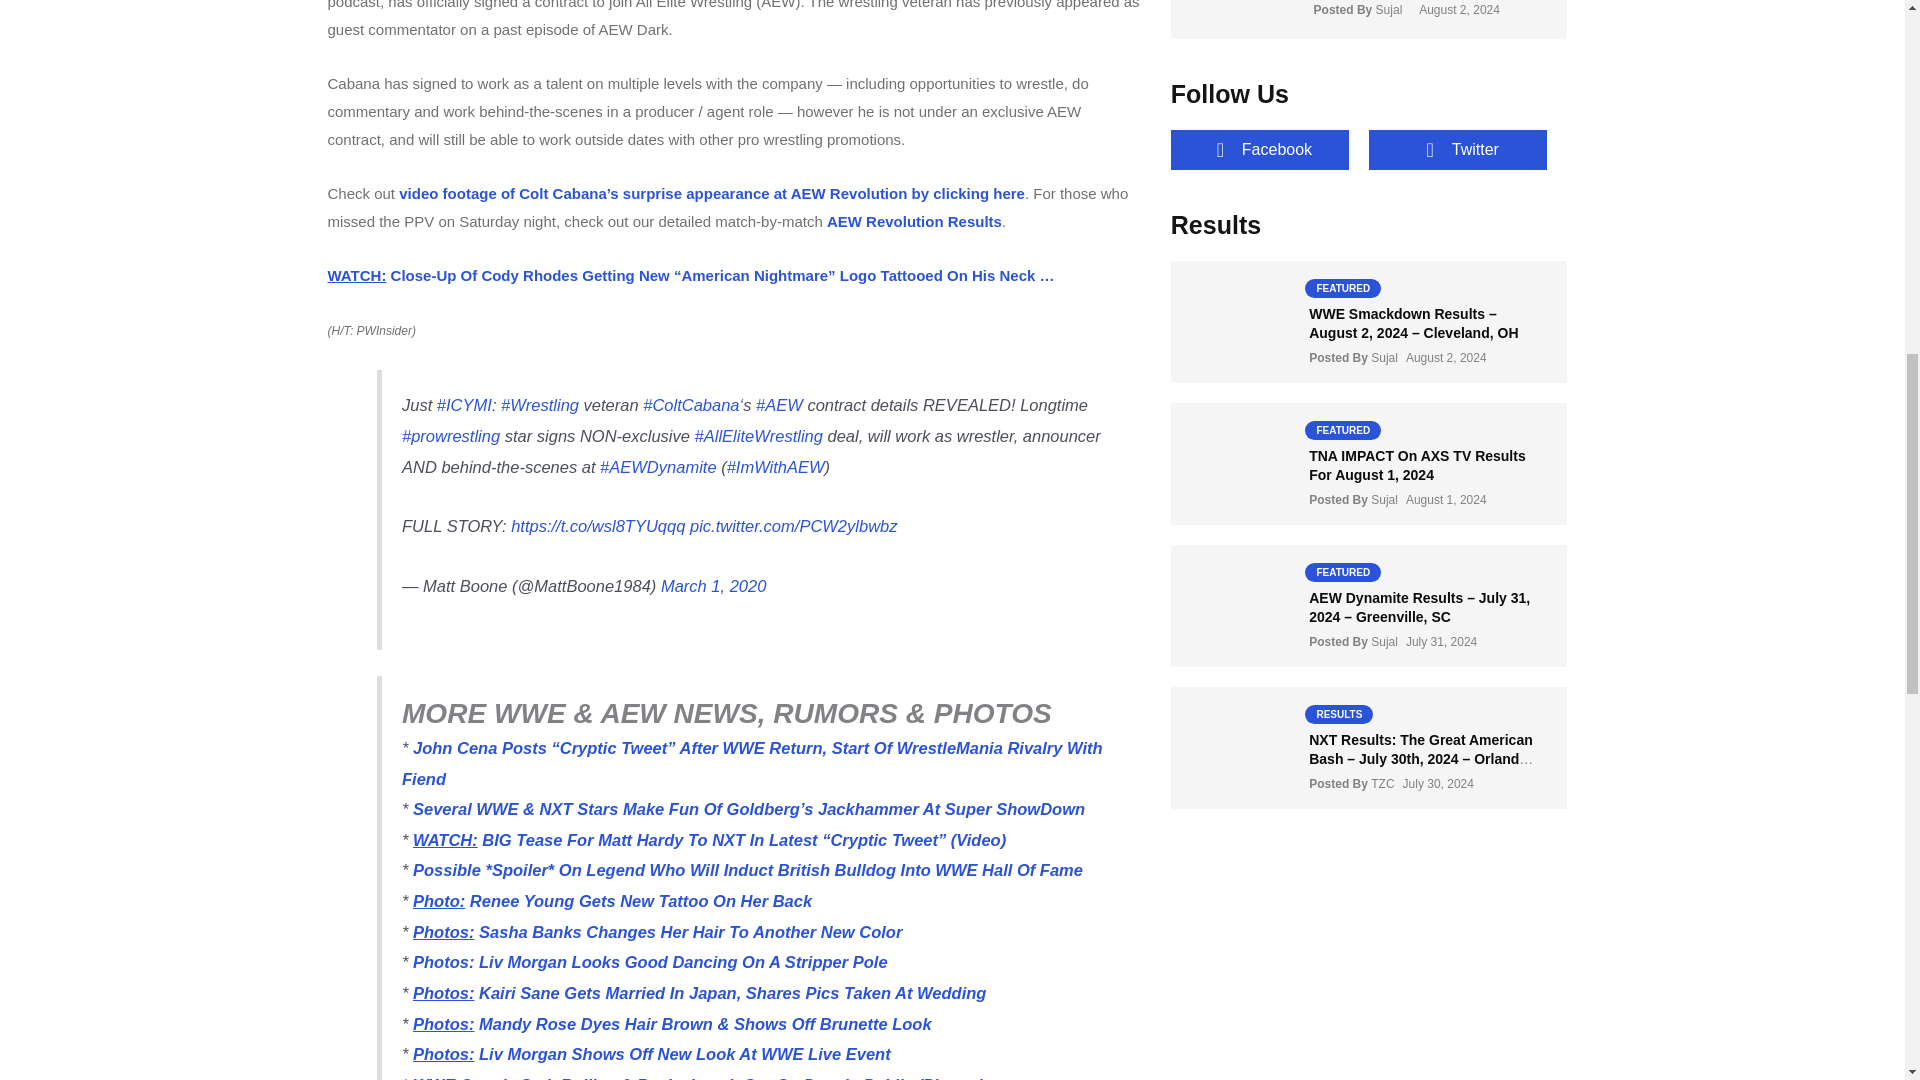 Image resolution: width=1920 pixels, height=1080 pixels. What do you see at coordinates (1384, 499) in the screenshot?
I see `Posts by Sujal` at bounding box center [1384, 499].